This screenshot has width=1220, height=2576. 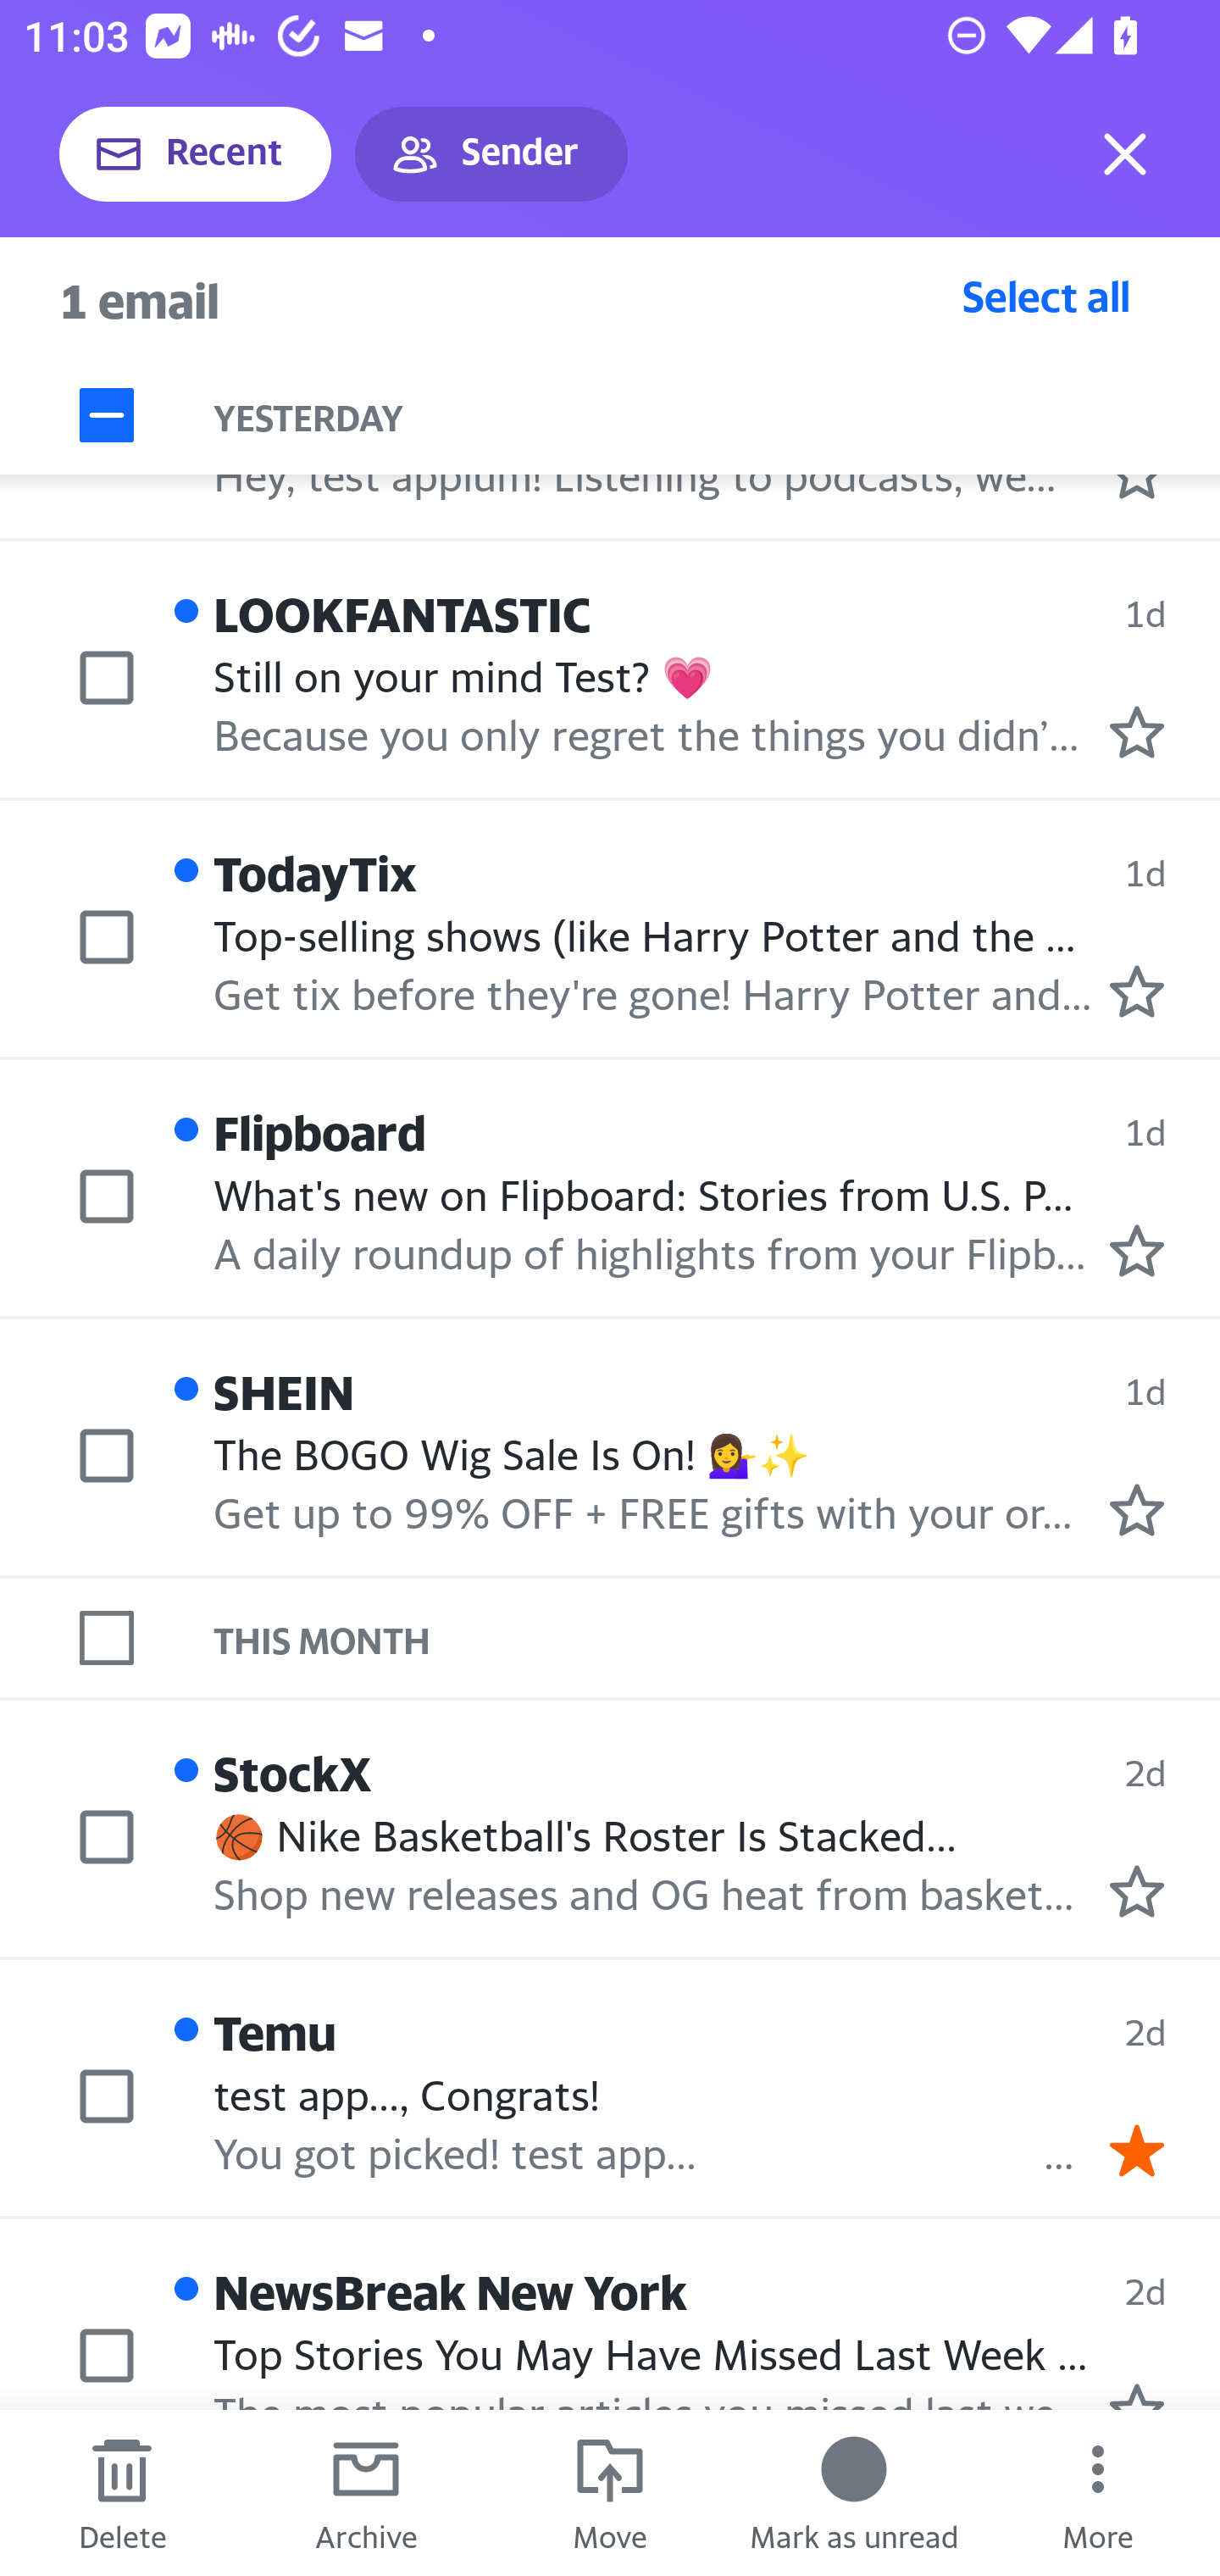 I want to click on Mark as starred., so click(x=1137, y=1891).